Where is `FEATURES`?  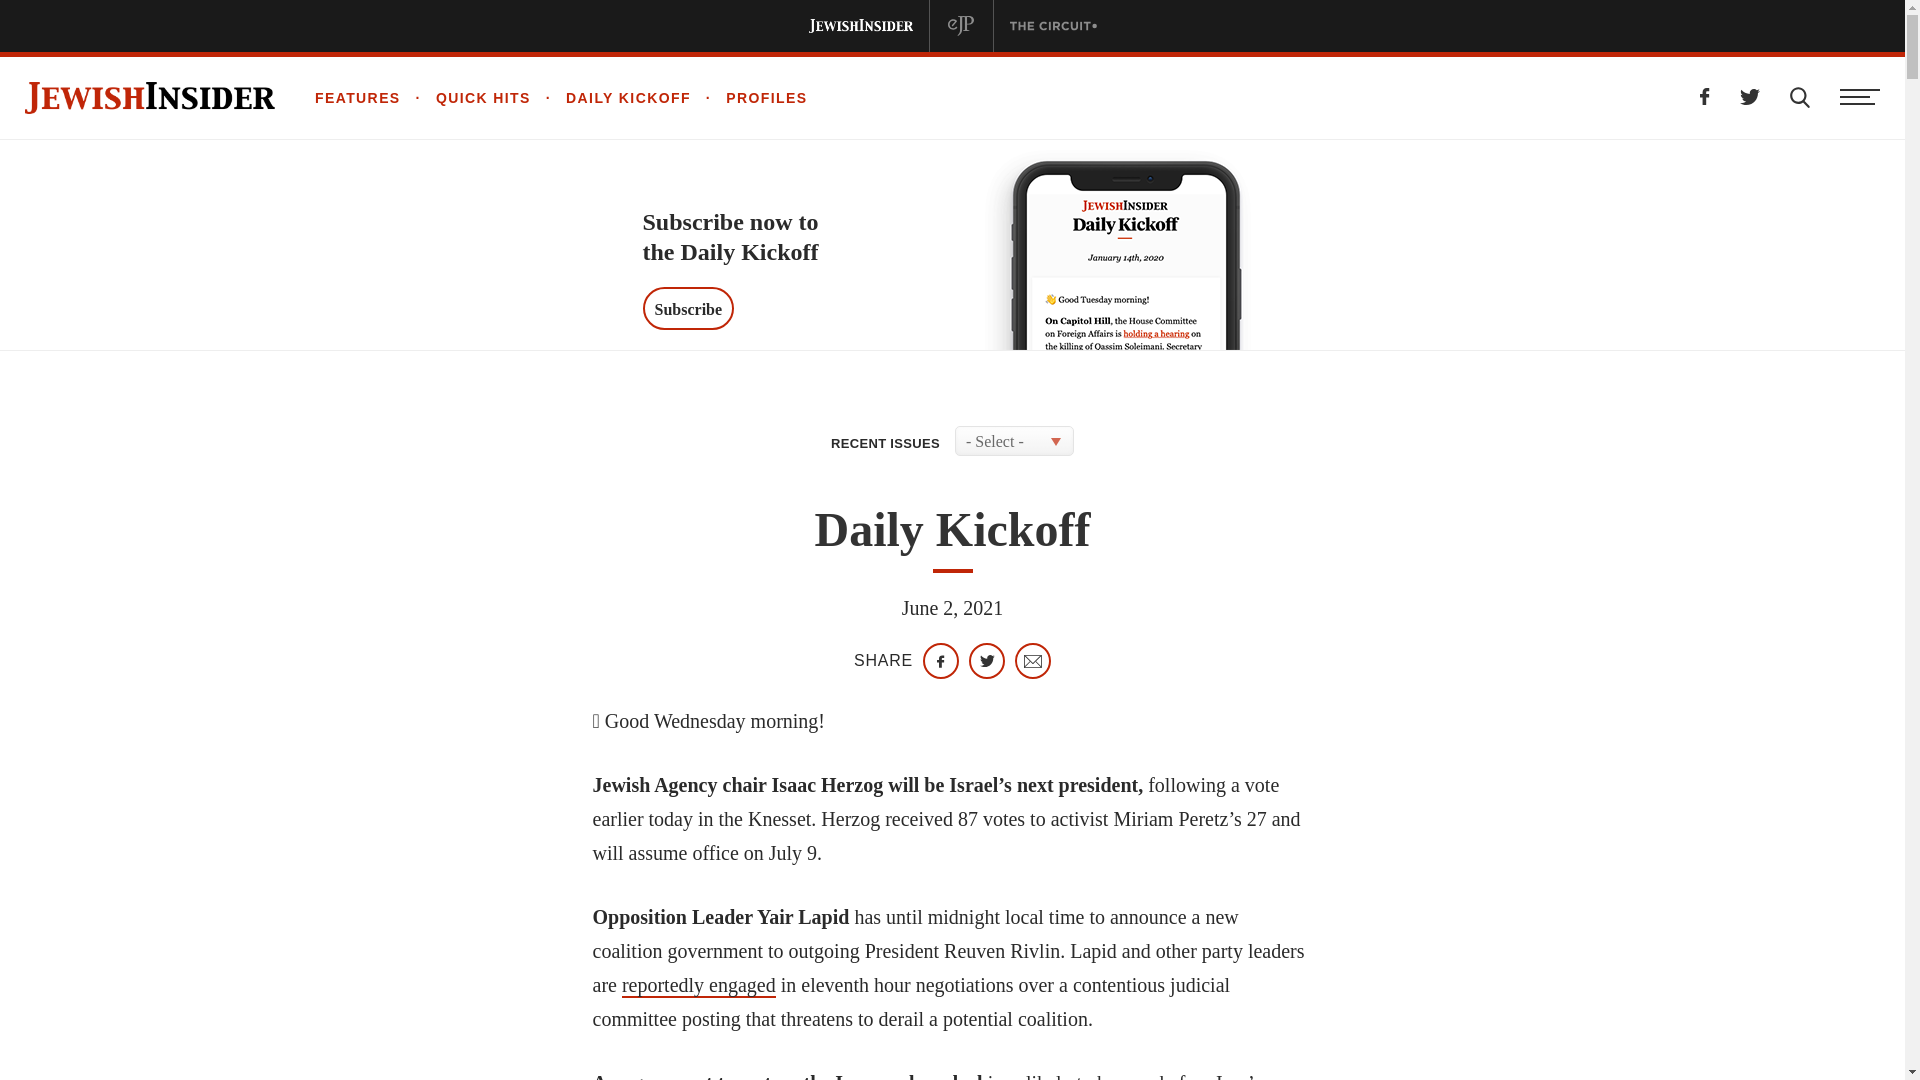
FEATURES is located at coordinates (358, 97).